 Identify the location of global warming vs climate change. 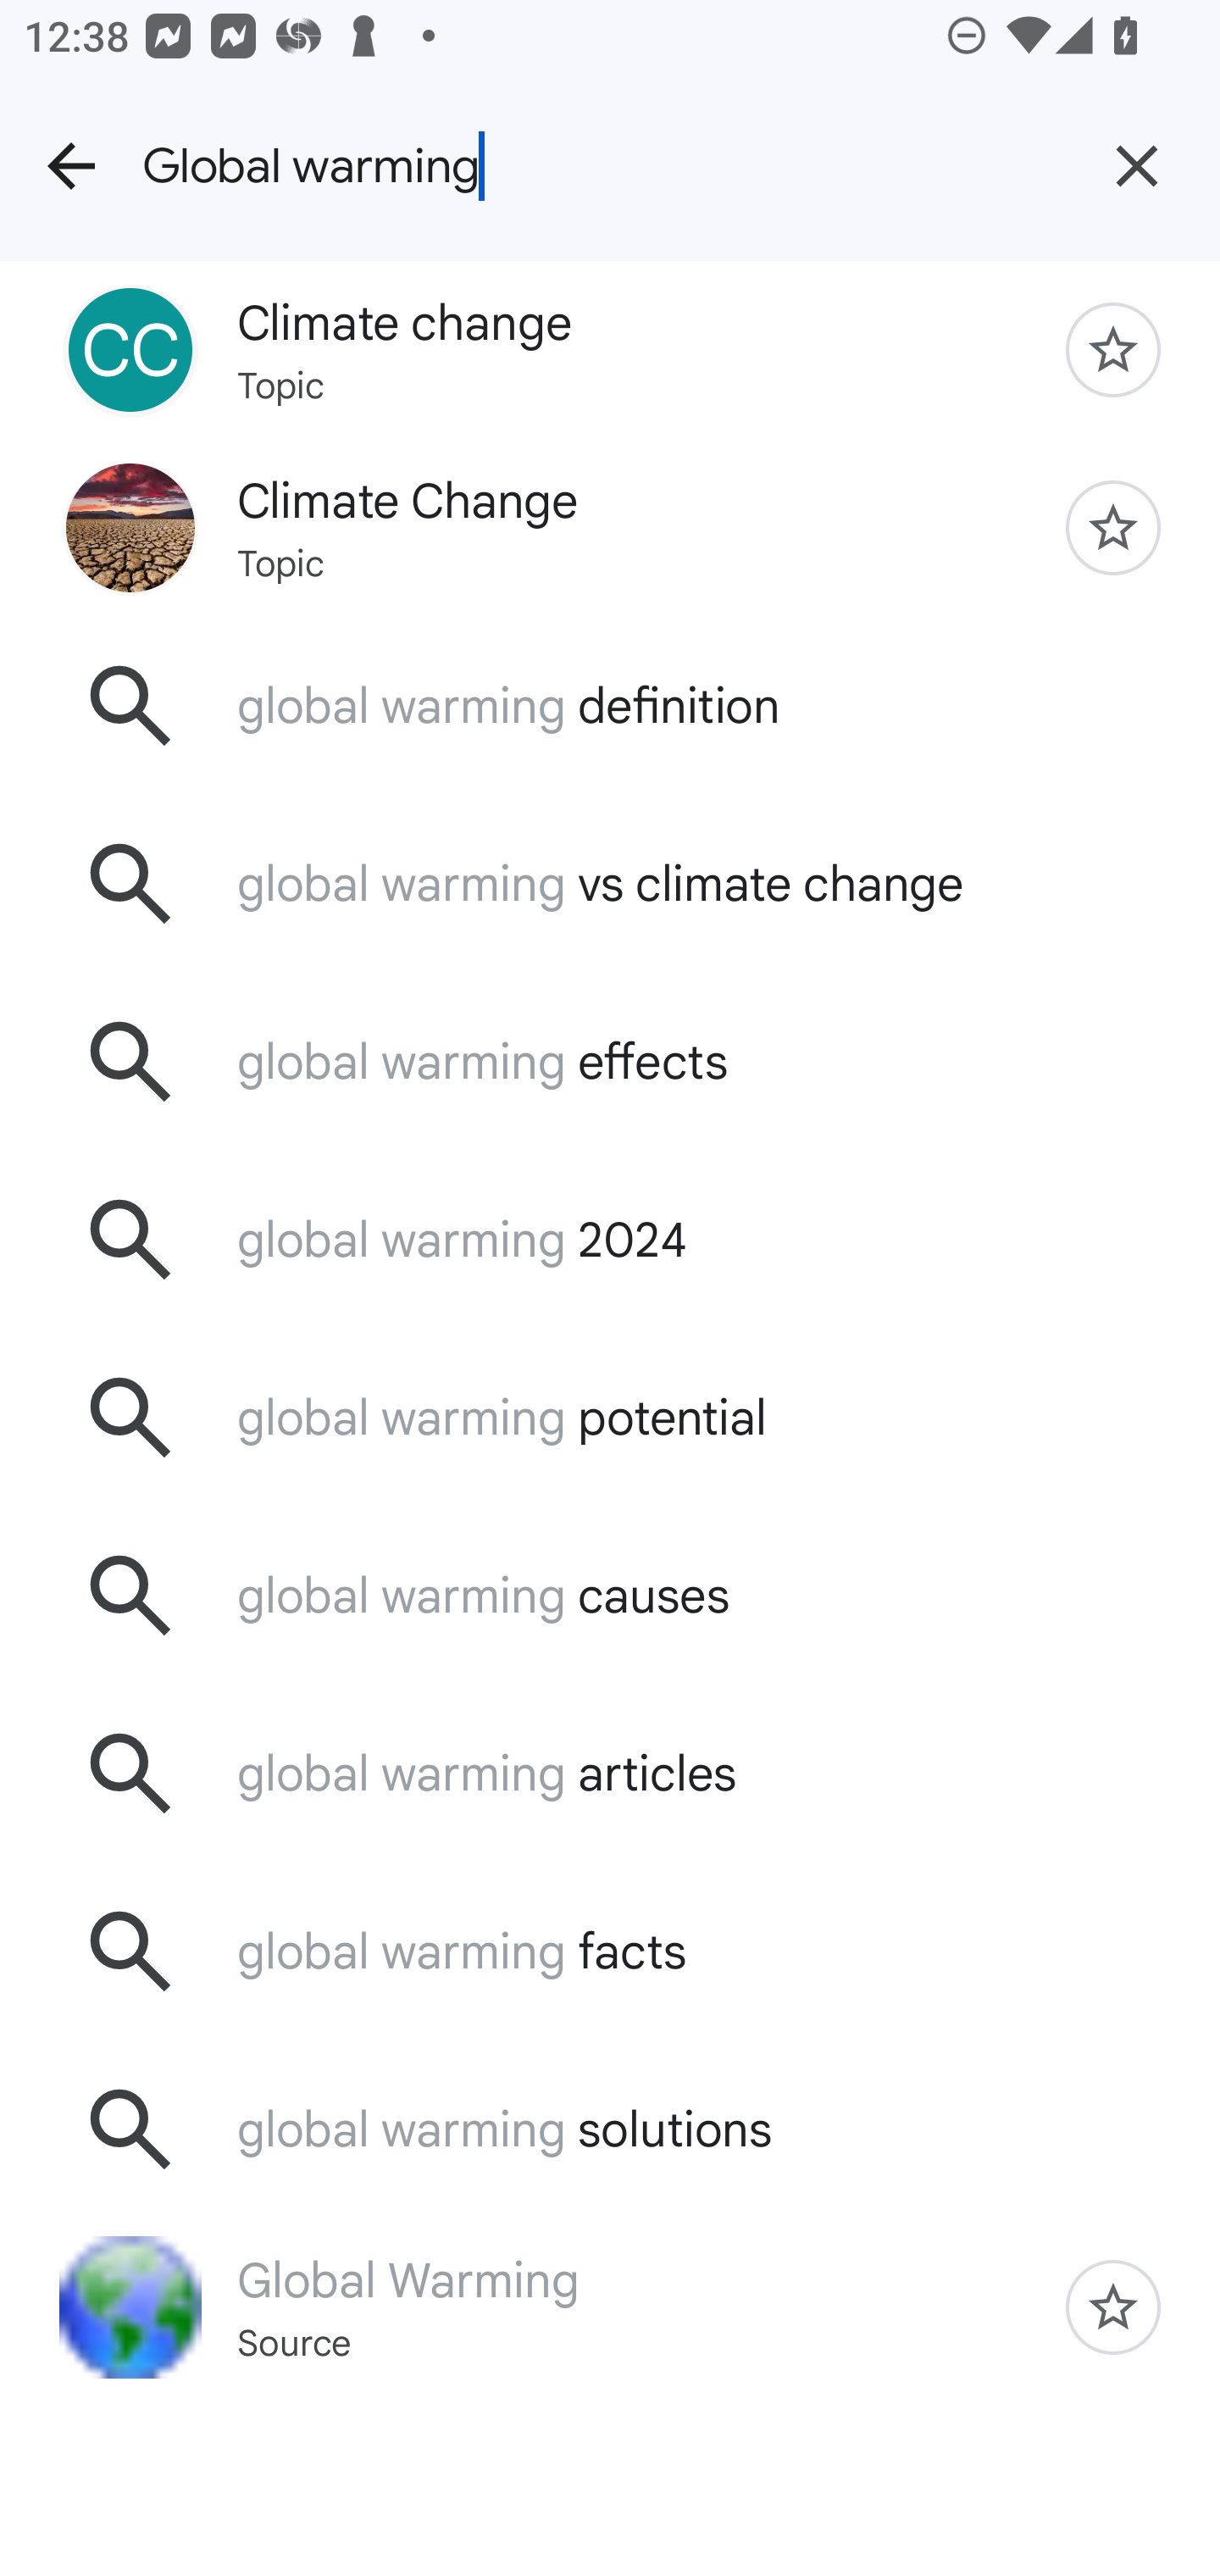
(610, 885).